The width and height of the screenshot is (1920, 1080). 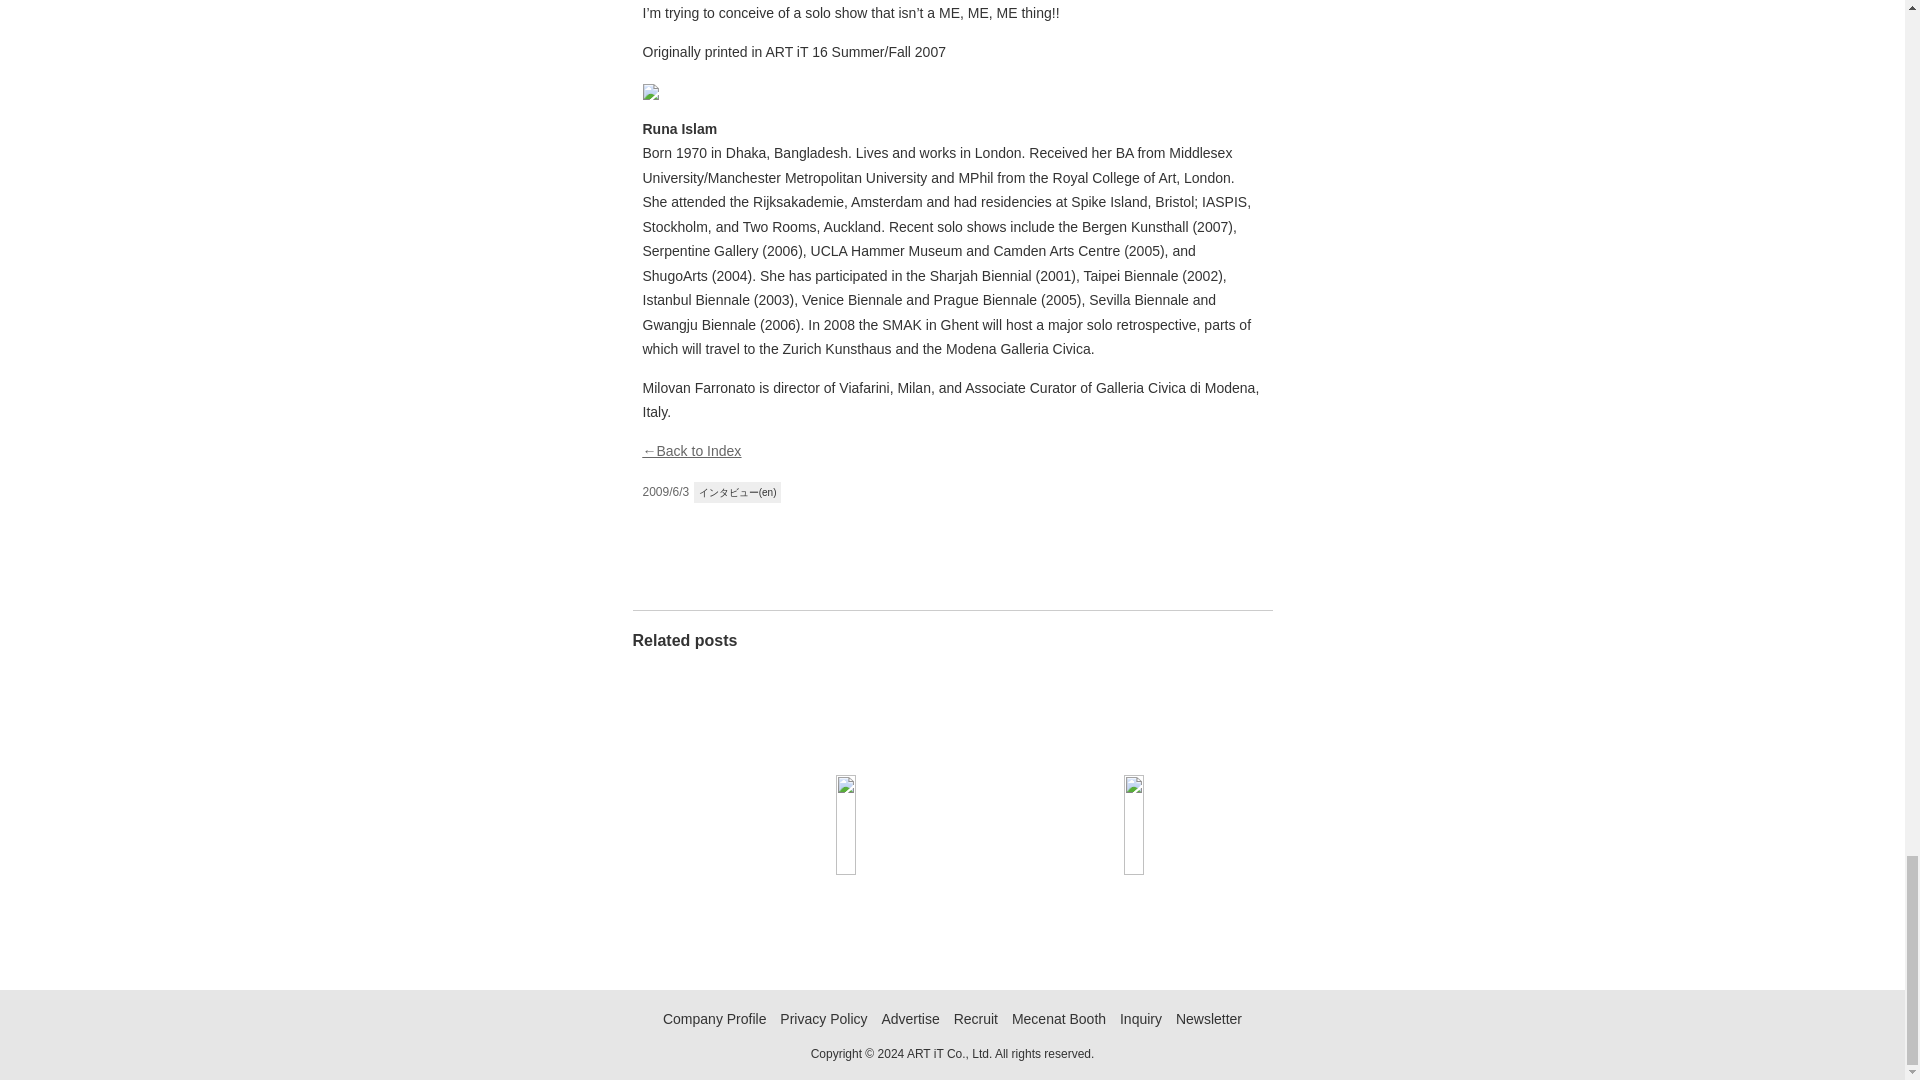 What do you see at coordinates (1140, 1018) in the screenshot?
I see `Inquiry` at bounding box center [1140, 1018].